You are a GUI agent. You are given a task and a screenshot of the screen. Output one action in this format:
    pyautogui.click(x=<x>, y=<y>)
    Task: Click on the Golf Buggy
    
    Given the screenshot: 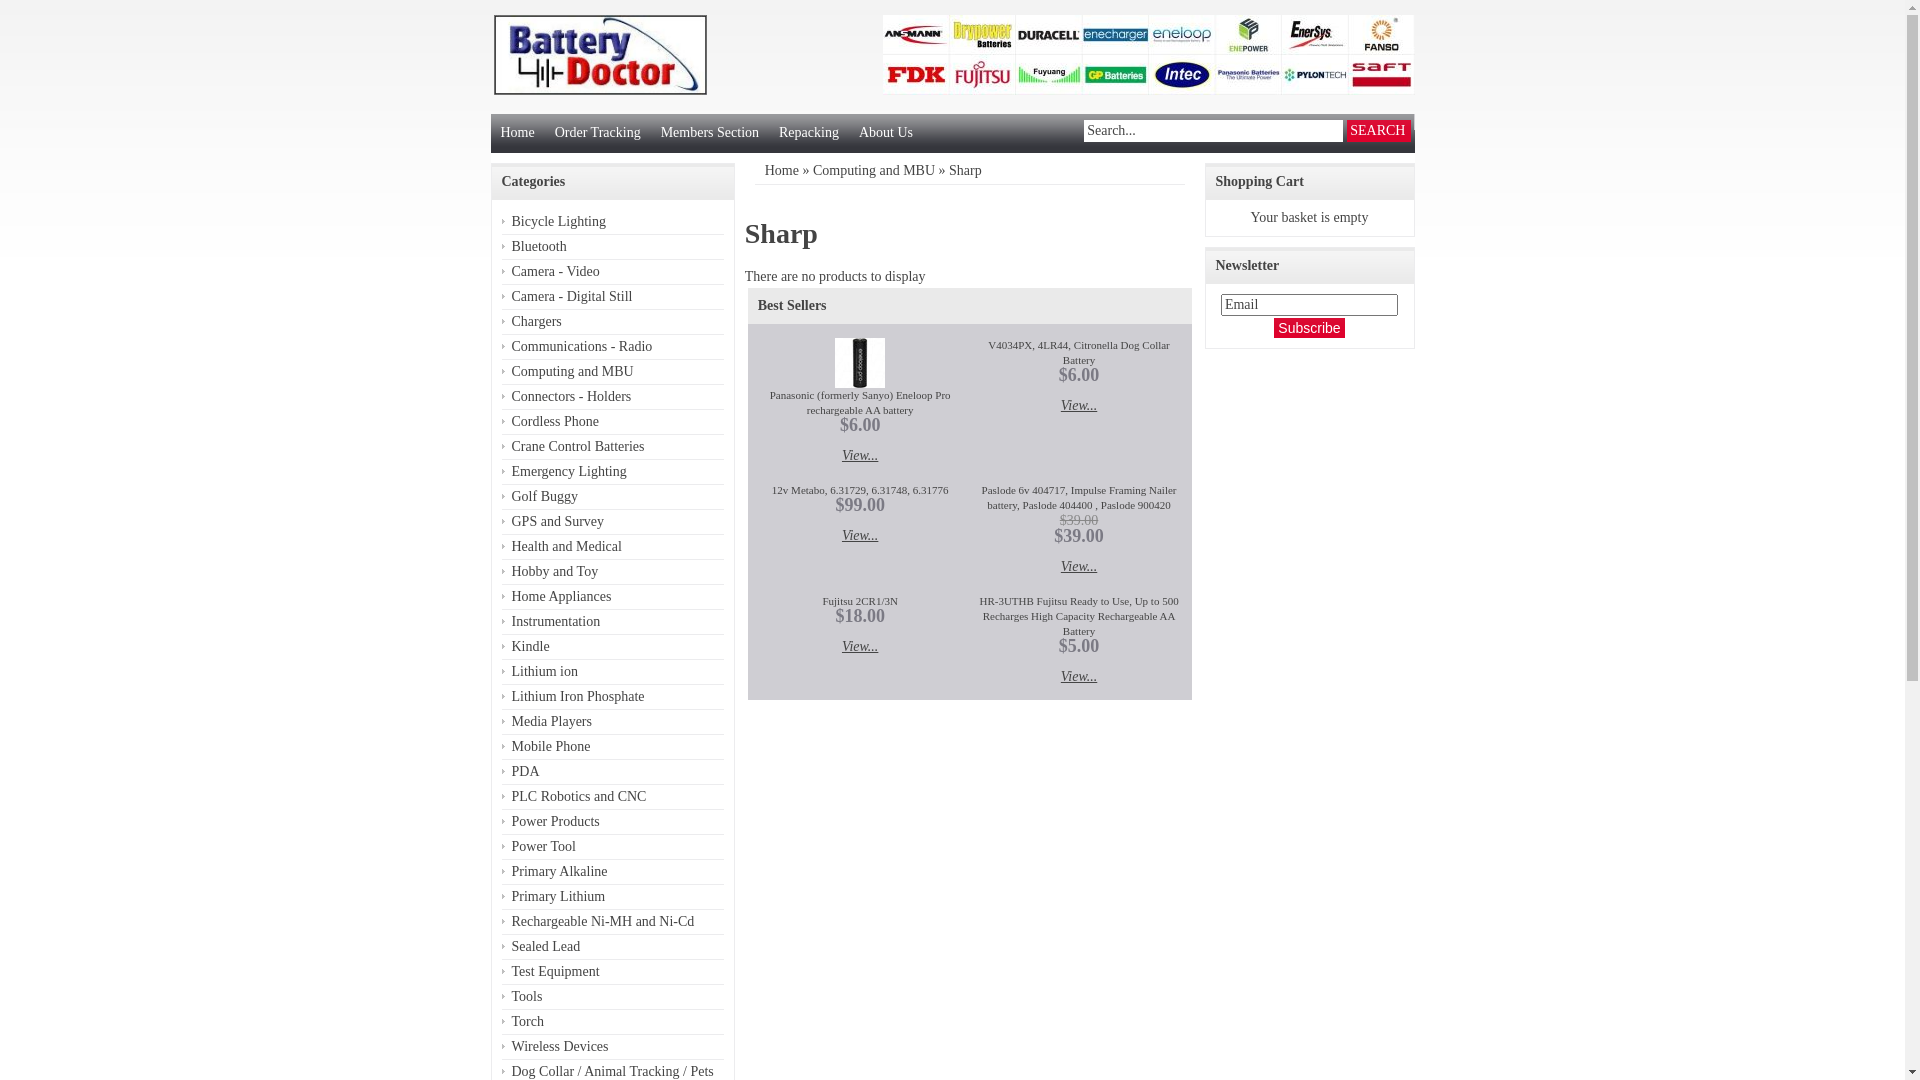 What is the action you would take?
    pyautogui.click(x=613, y=498)
    